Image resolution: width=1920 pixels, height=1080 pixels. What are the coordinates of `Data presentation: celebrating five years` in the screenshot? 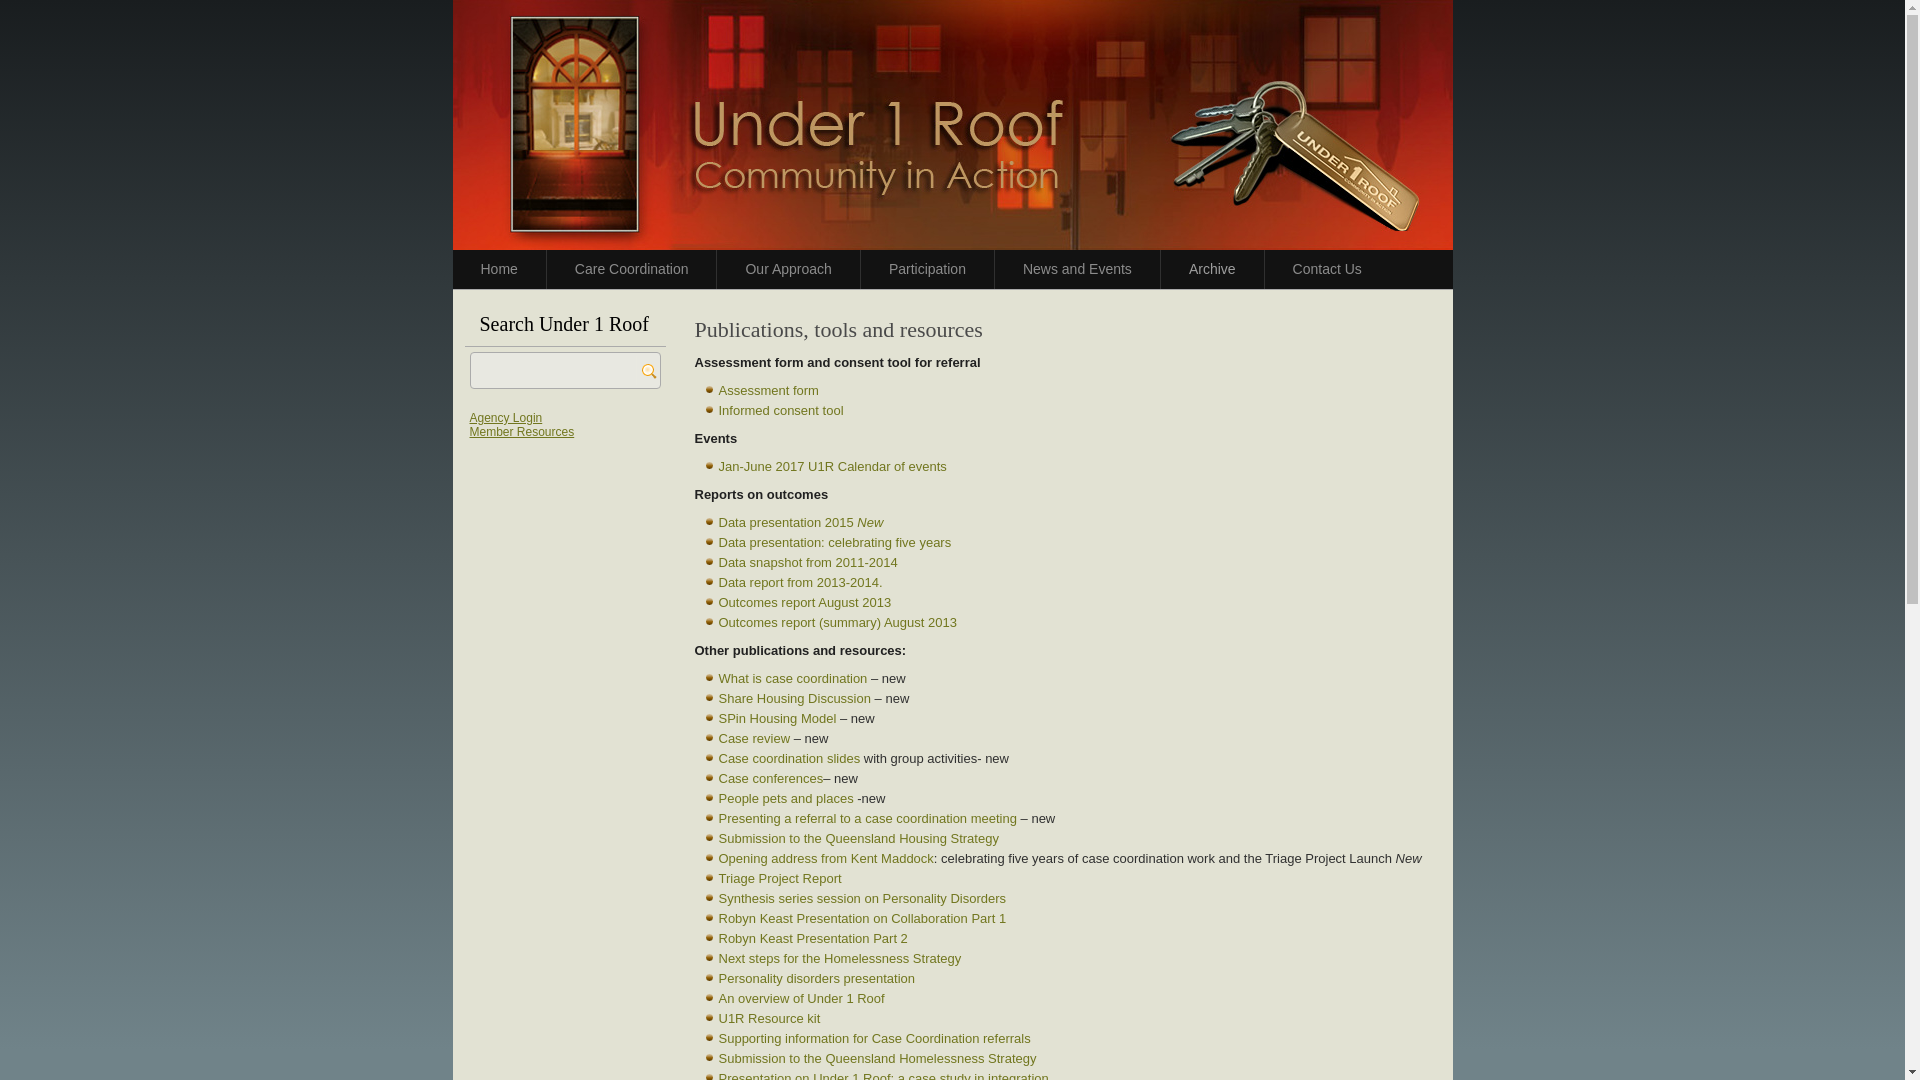 It's located at (834, 542).